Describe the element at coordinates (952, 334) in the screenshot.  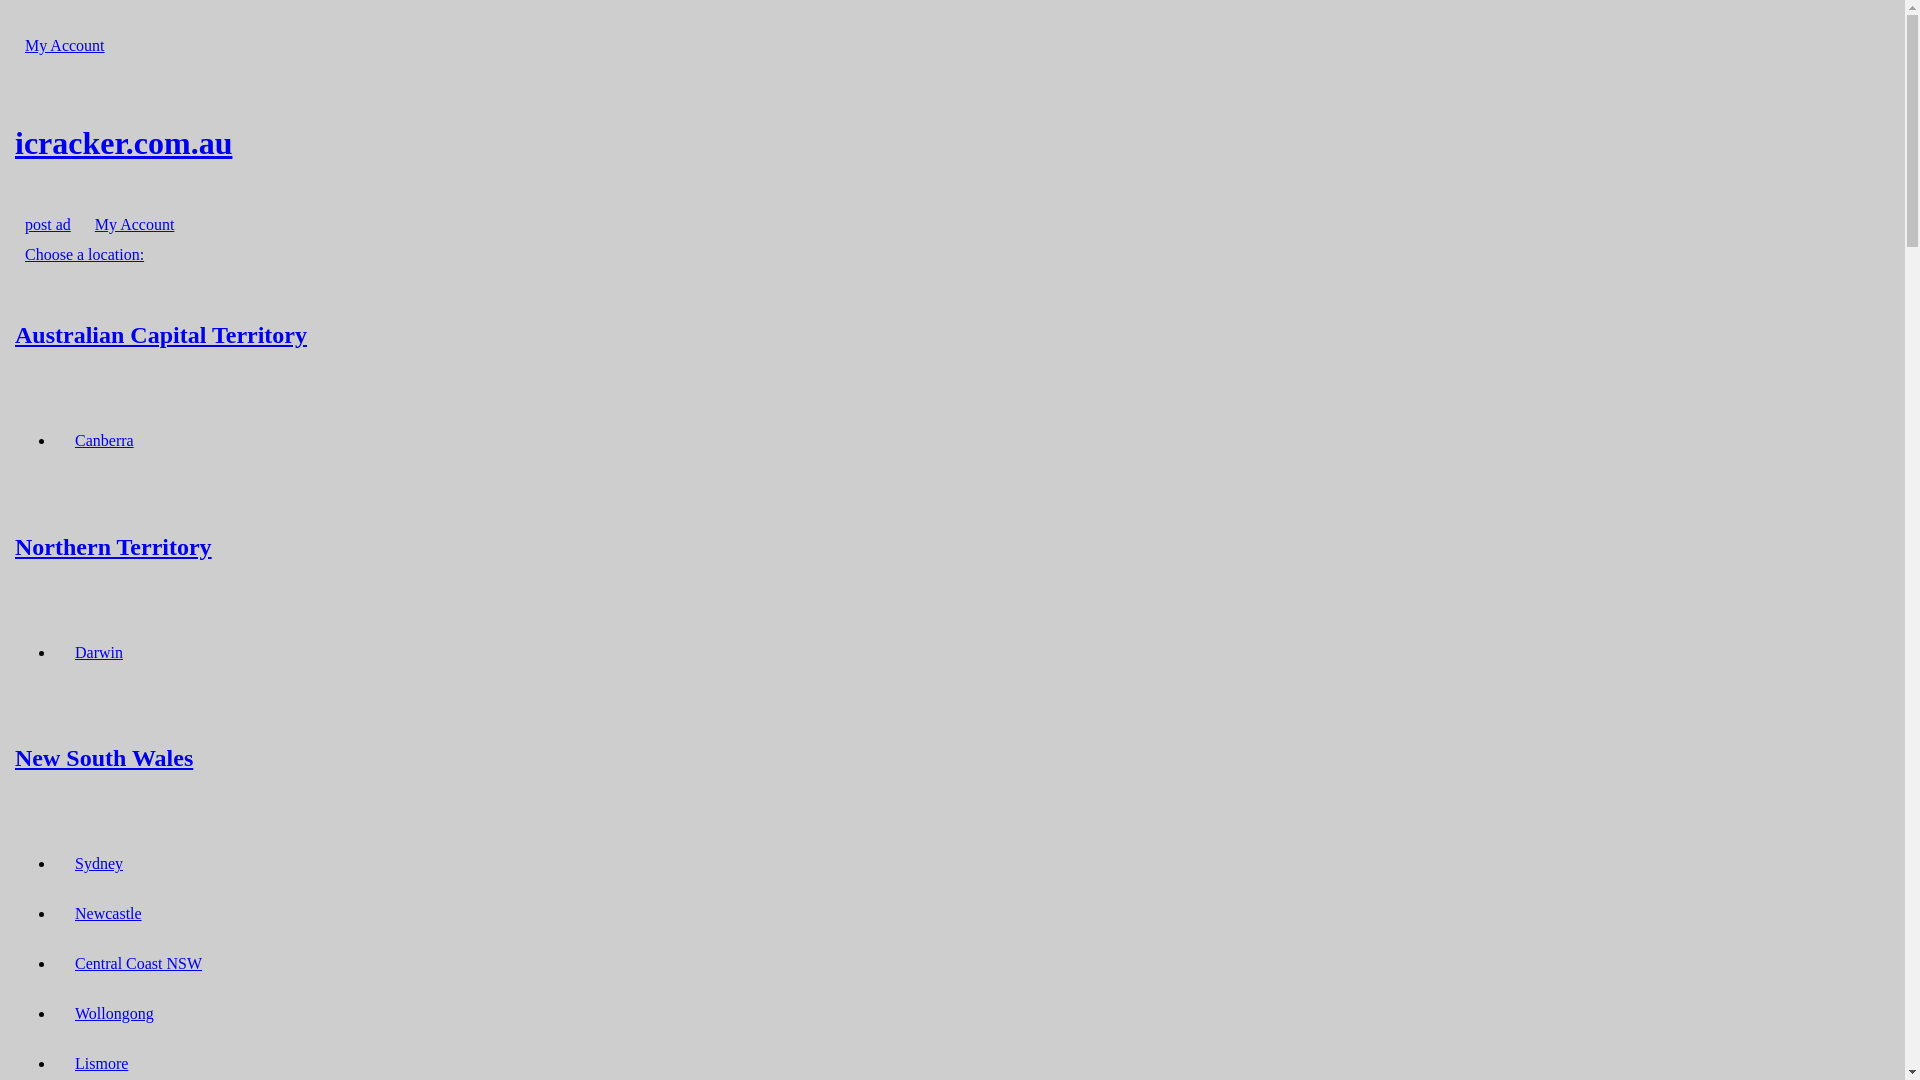
I see `Australian Capital Territory` at that location.